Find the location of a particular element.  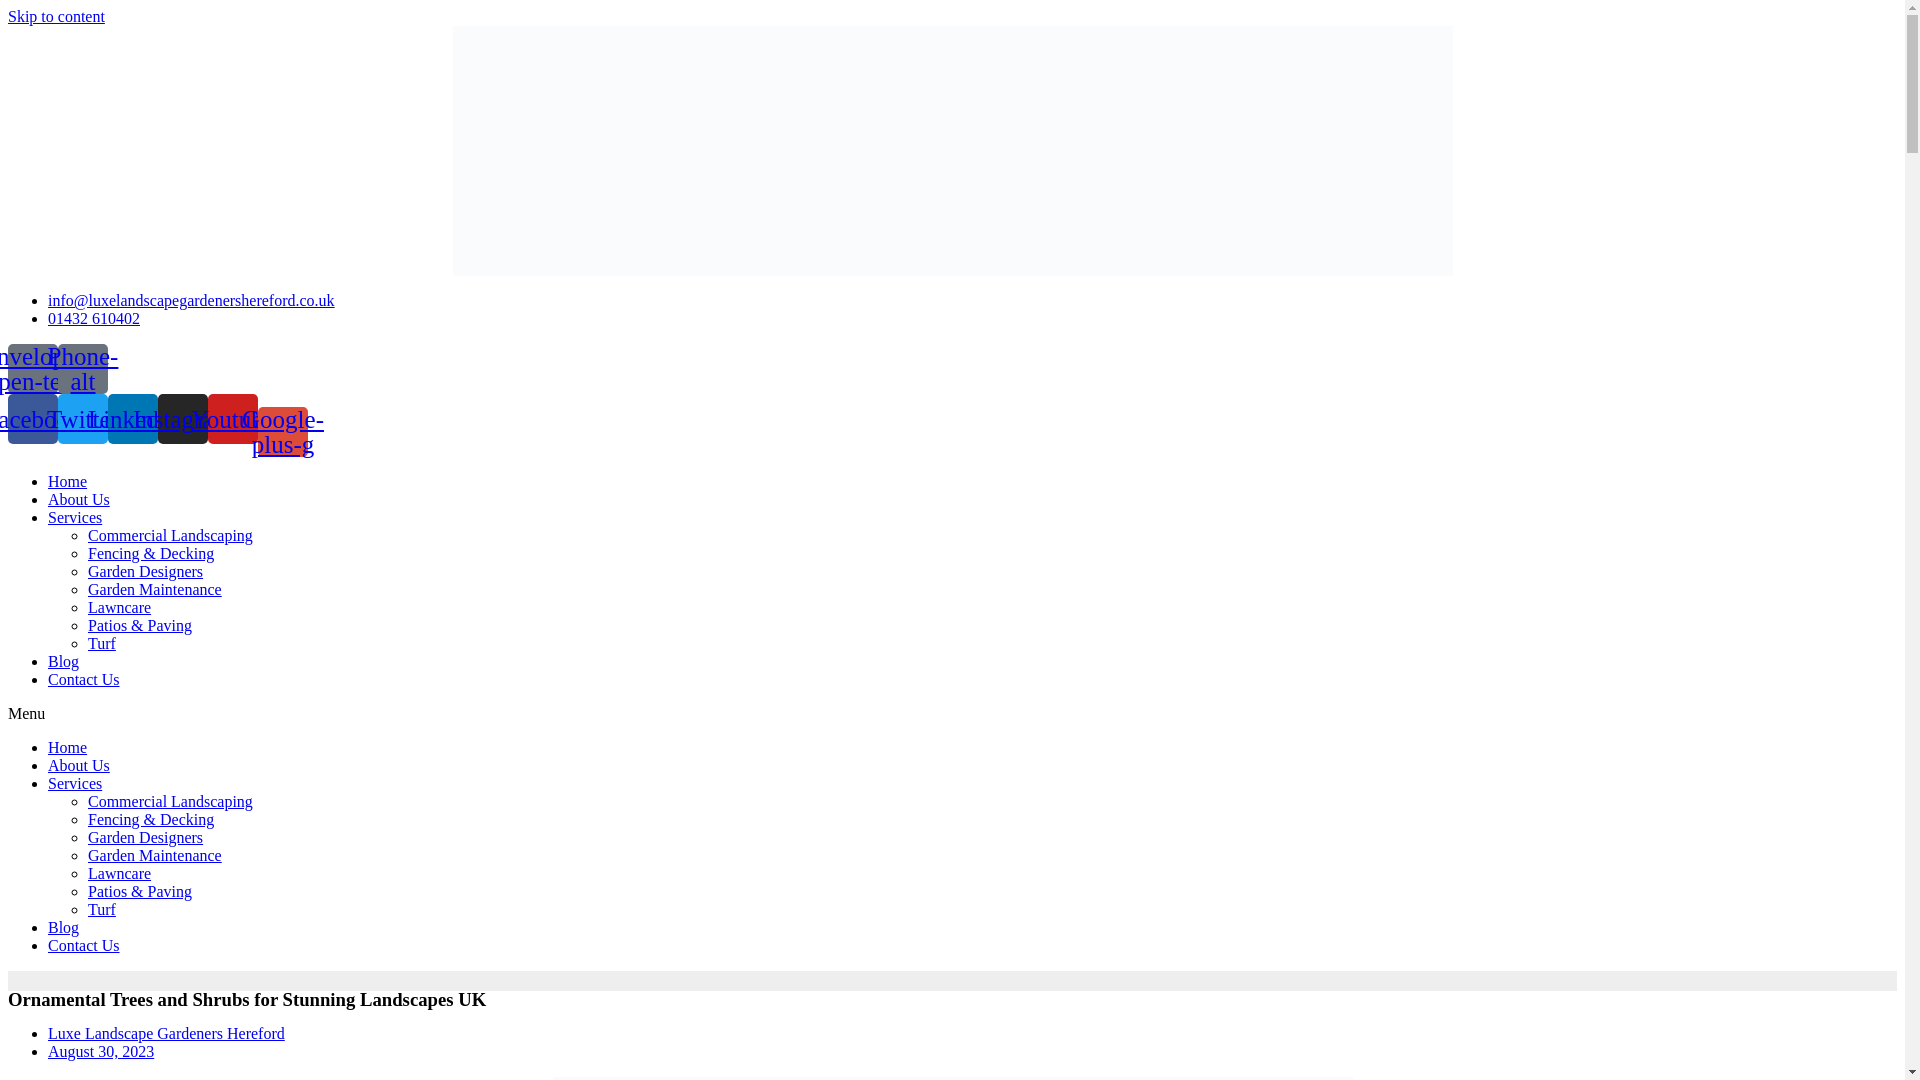

Garden Maintenance is located at coordinates (155, 854).